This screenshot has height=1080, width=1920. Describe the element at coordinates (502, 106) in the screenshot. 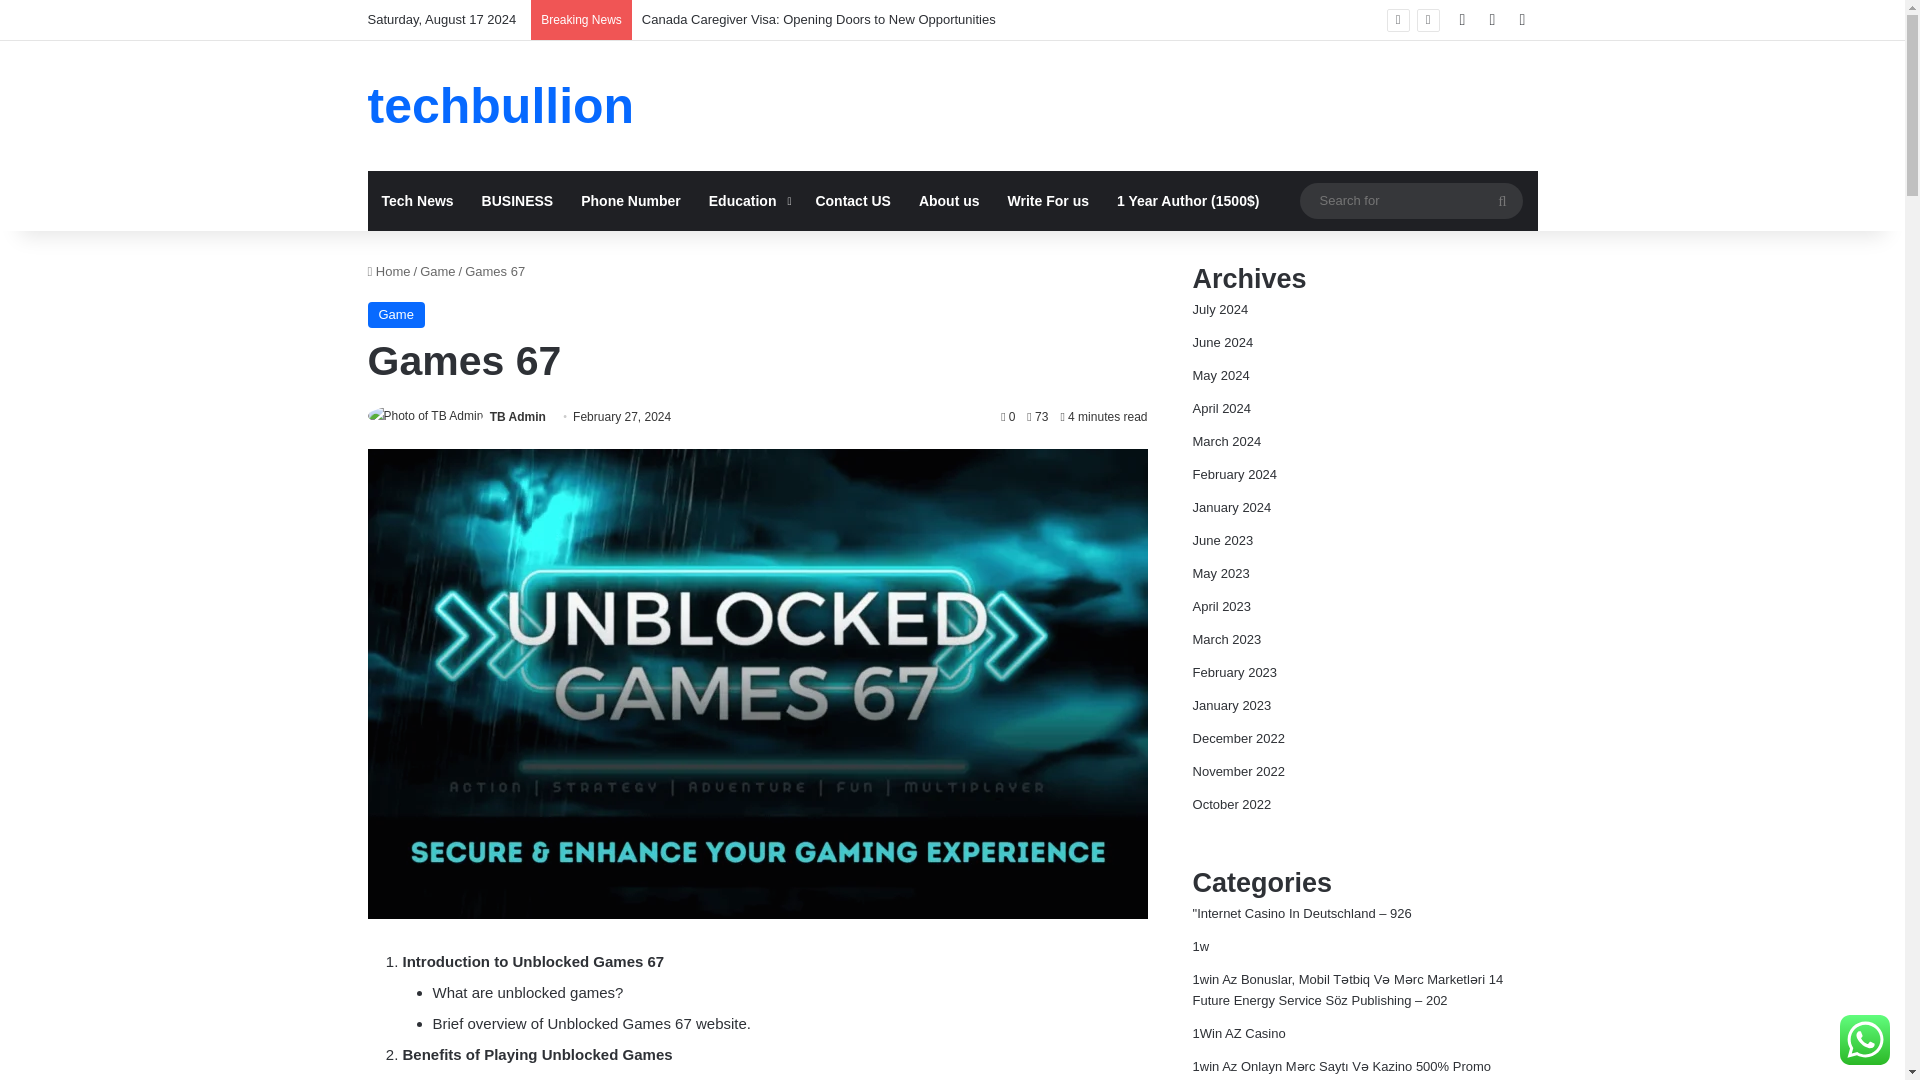

I see `techbullion` at that location.